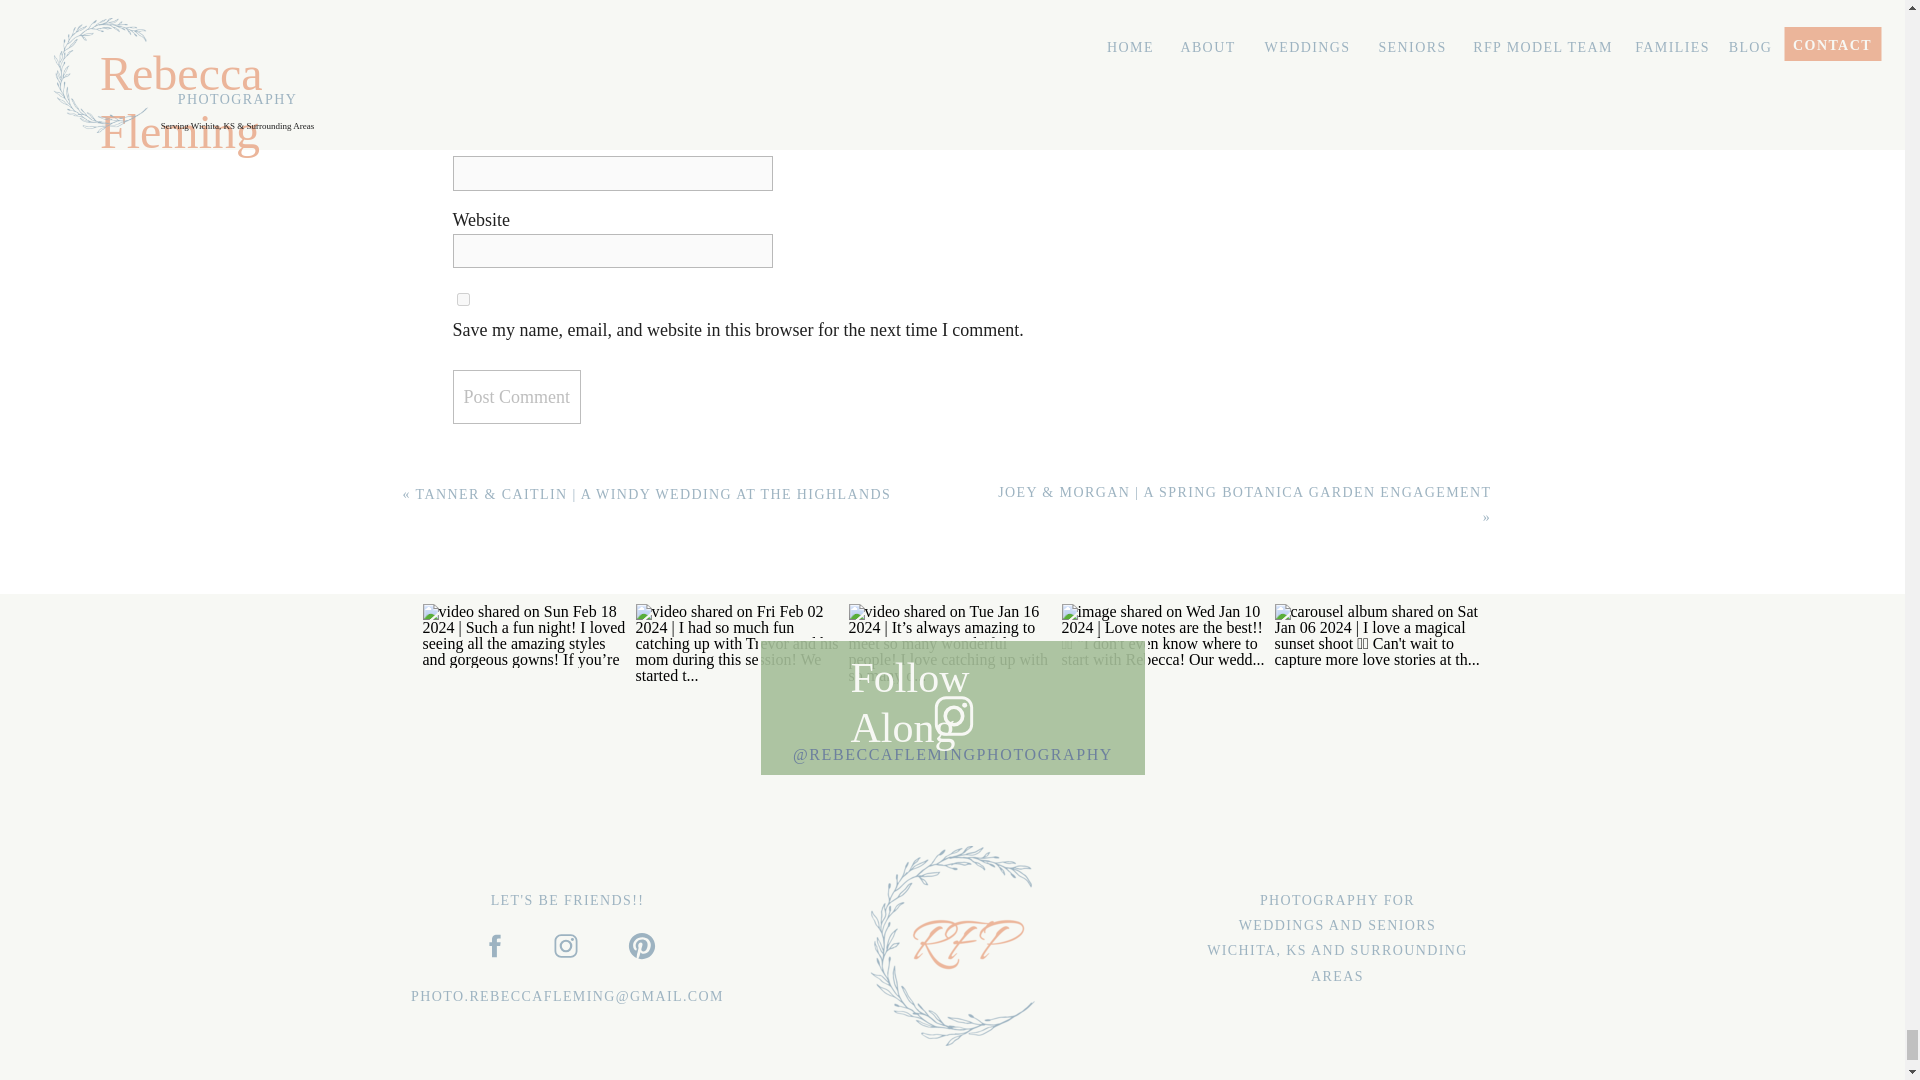 This screenshot has width=1920, height=1080. I want to click on yes, so click(462, 298).